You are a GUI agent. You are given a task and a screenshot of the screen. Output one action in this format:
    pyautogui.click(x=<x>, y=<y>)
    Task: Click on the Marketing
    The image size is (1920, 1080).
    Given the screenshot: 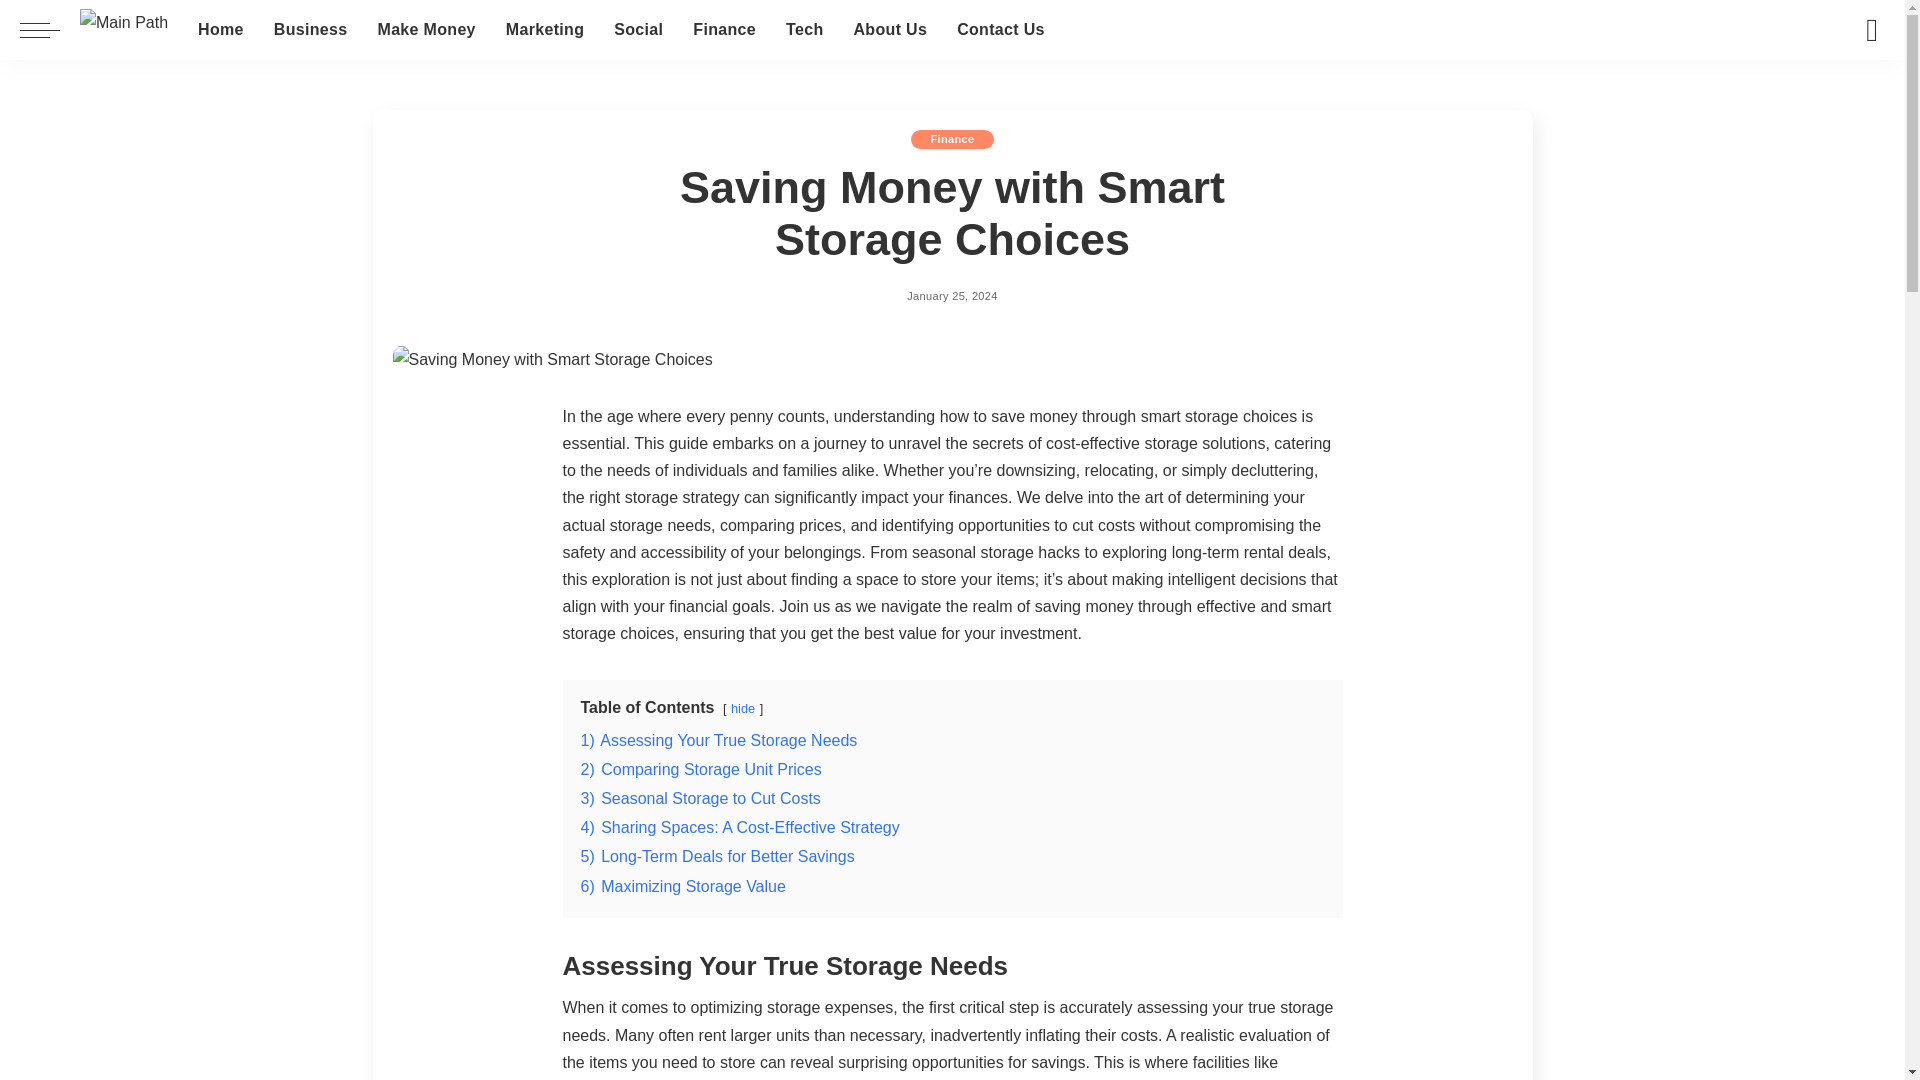 What is the action you would take?
    pyautogui.click(x=545, y=30)
    